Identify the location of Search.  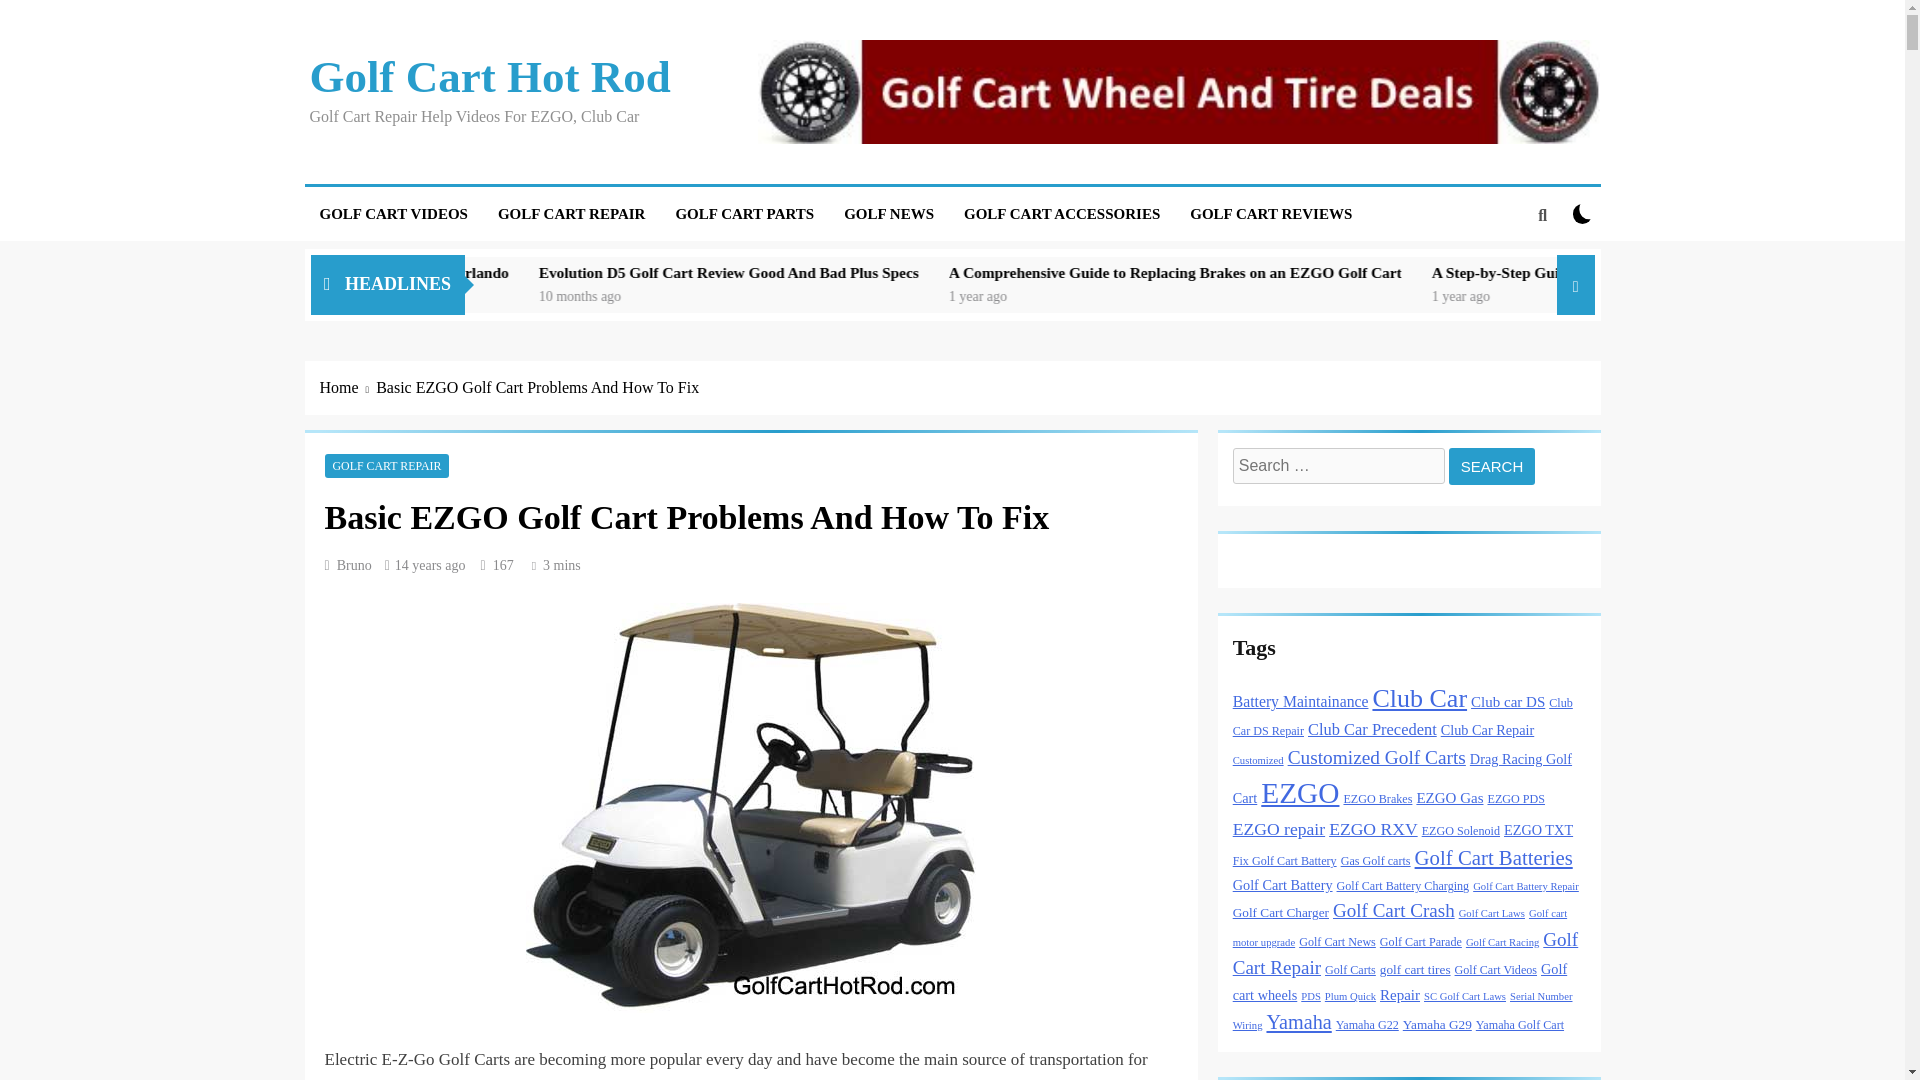
(1492, 466).